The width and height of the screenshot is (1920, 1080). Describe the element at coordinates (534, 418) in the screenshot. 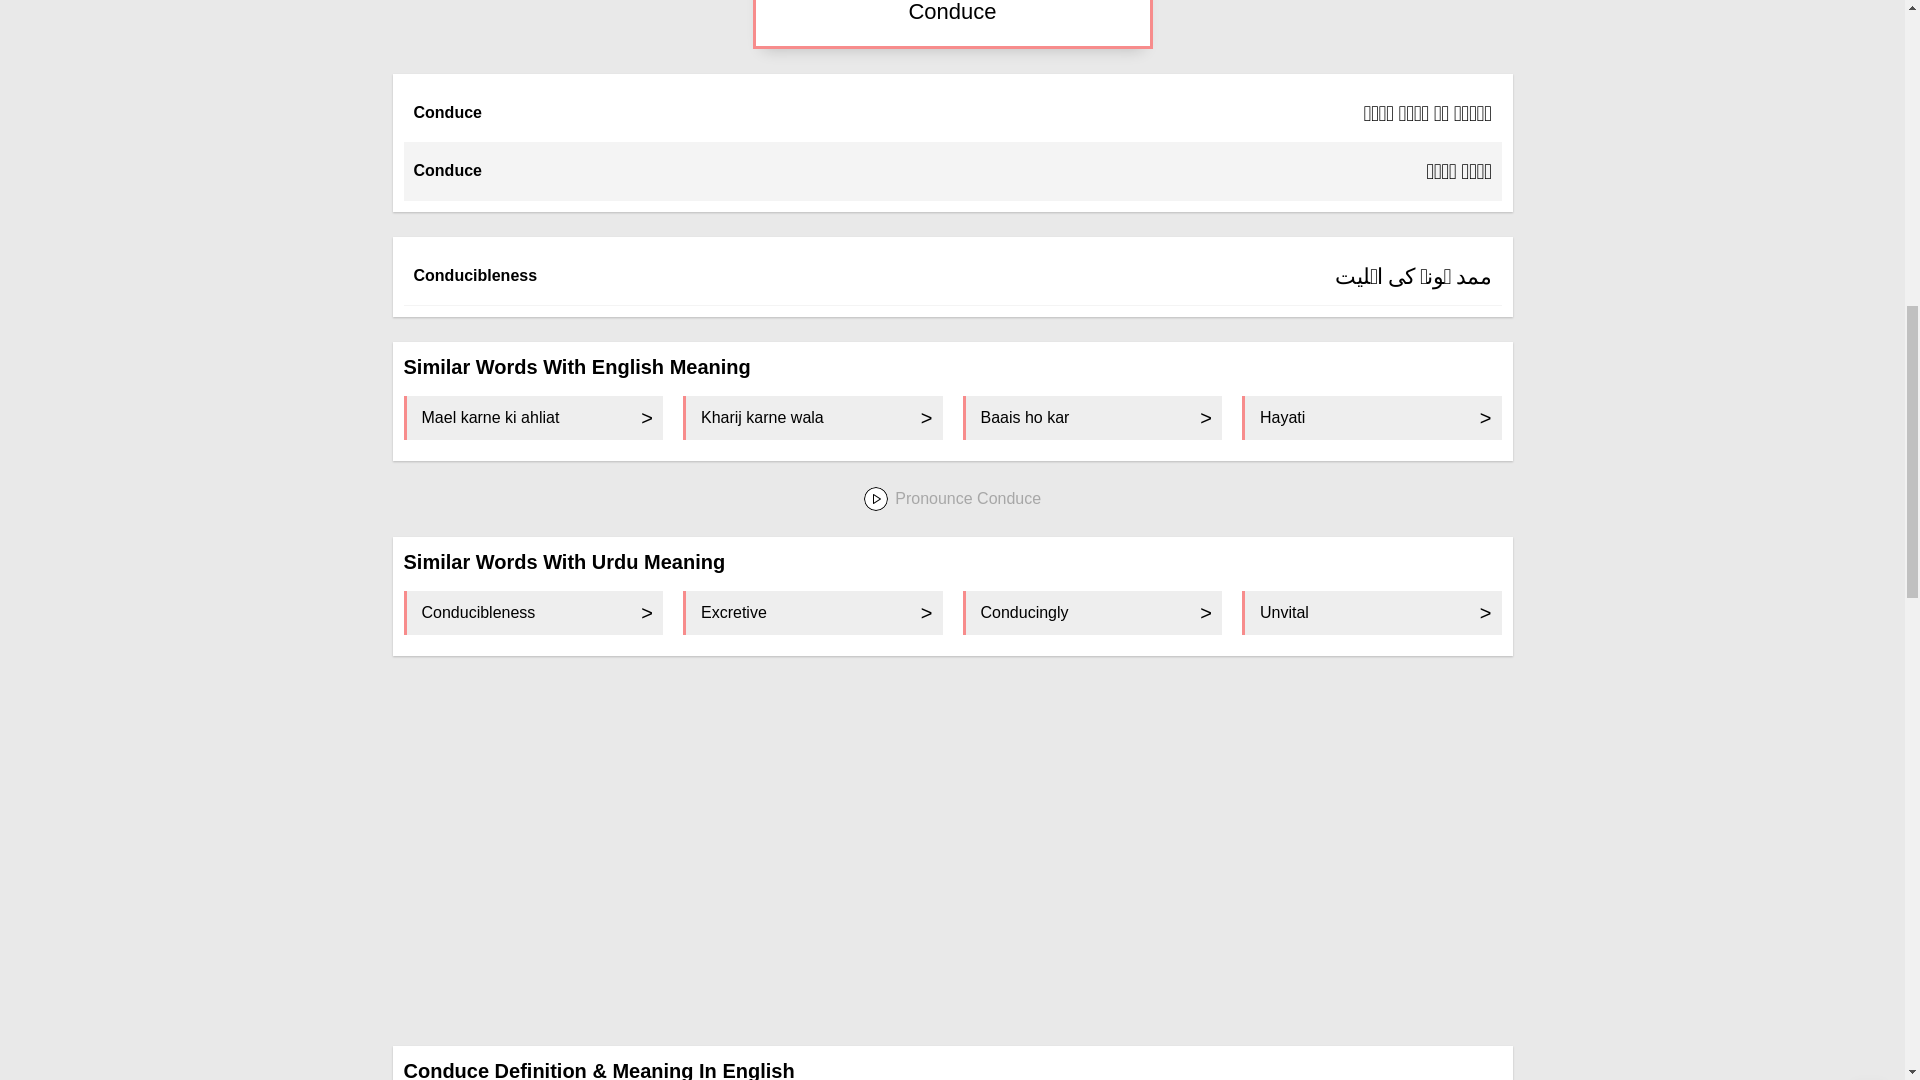

I see `Mael karne ki ahliat` at that location.